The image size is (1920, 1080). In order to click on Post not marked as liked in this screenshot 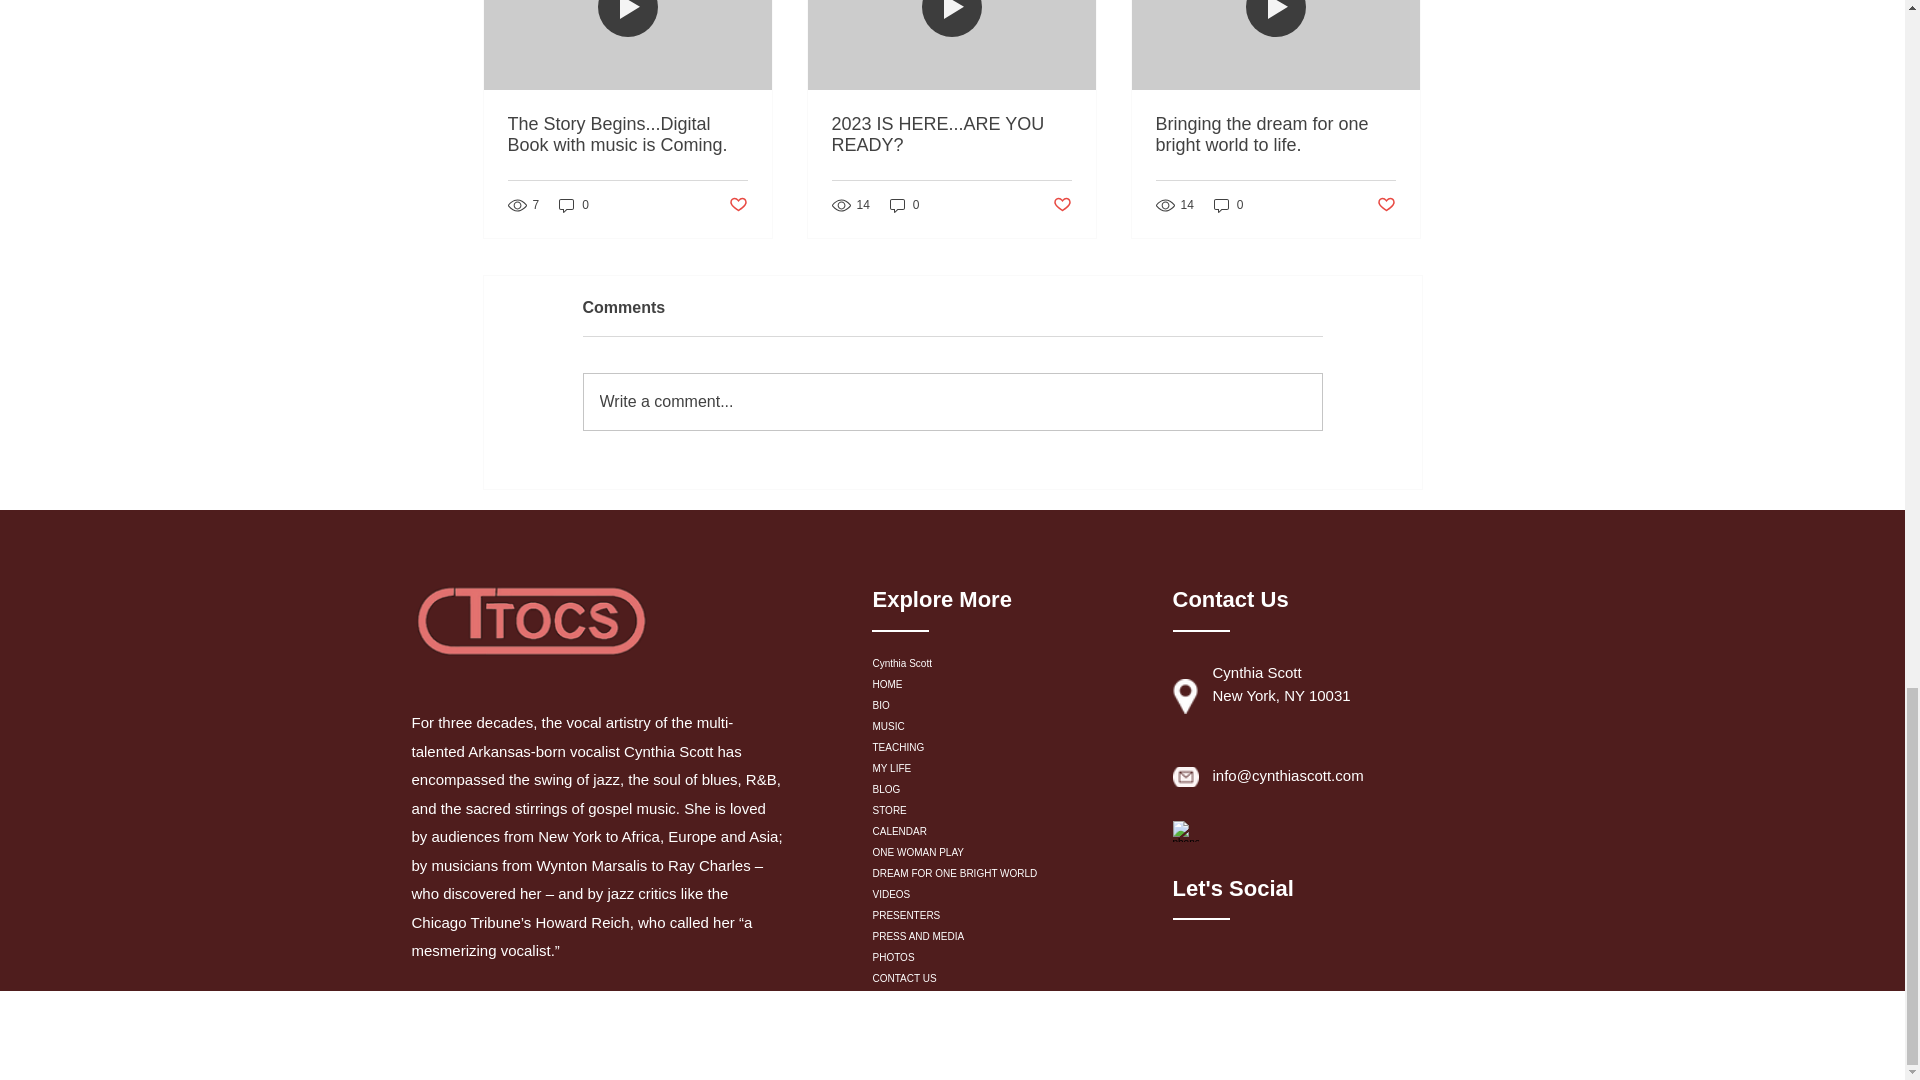, I will do `click(736, 206)`.